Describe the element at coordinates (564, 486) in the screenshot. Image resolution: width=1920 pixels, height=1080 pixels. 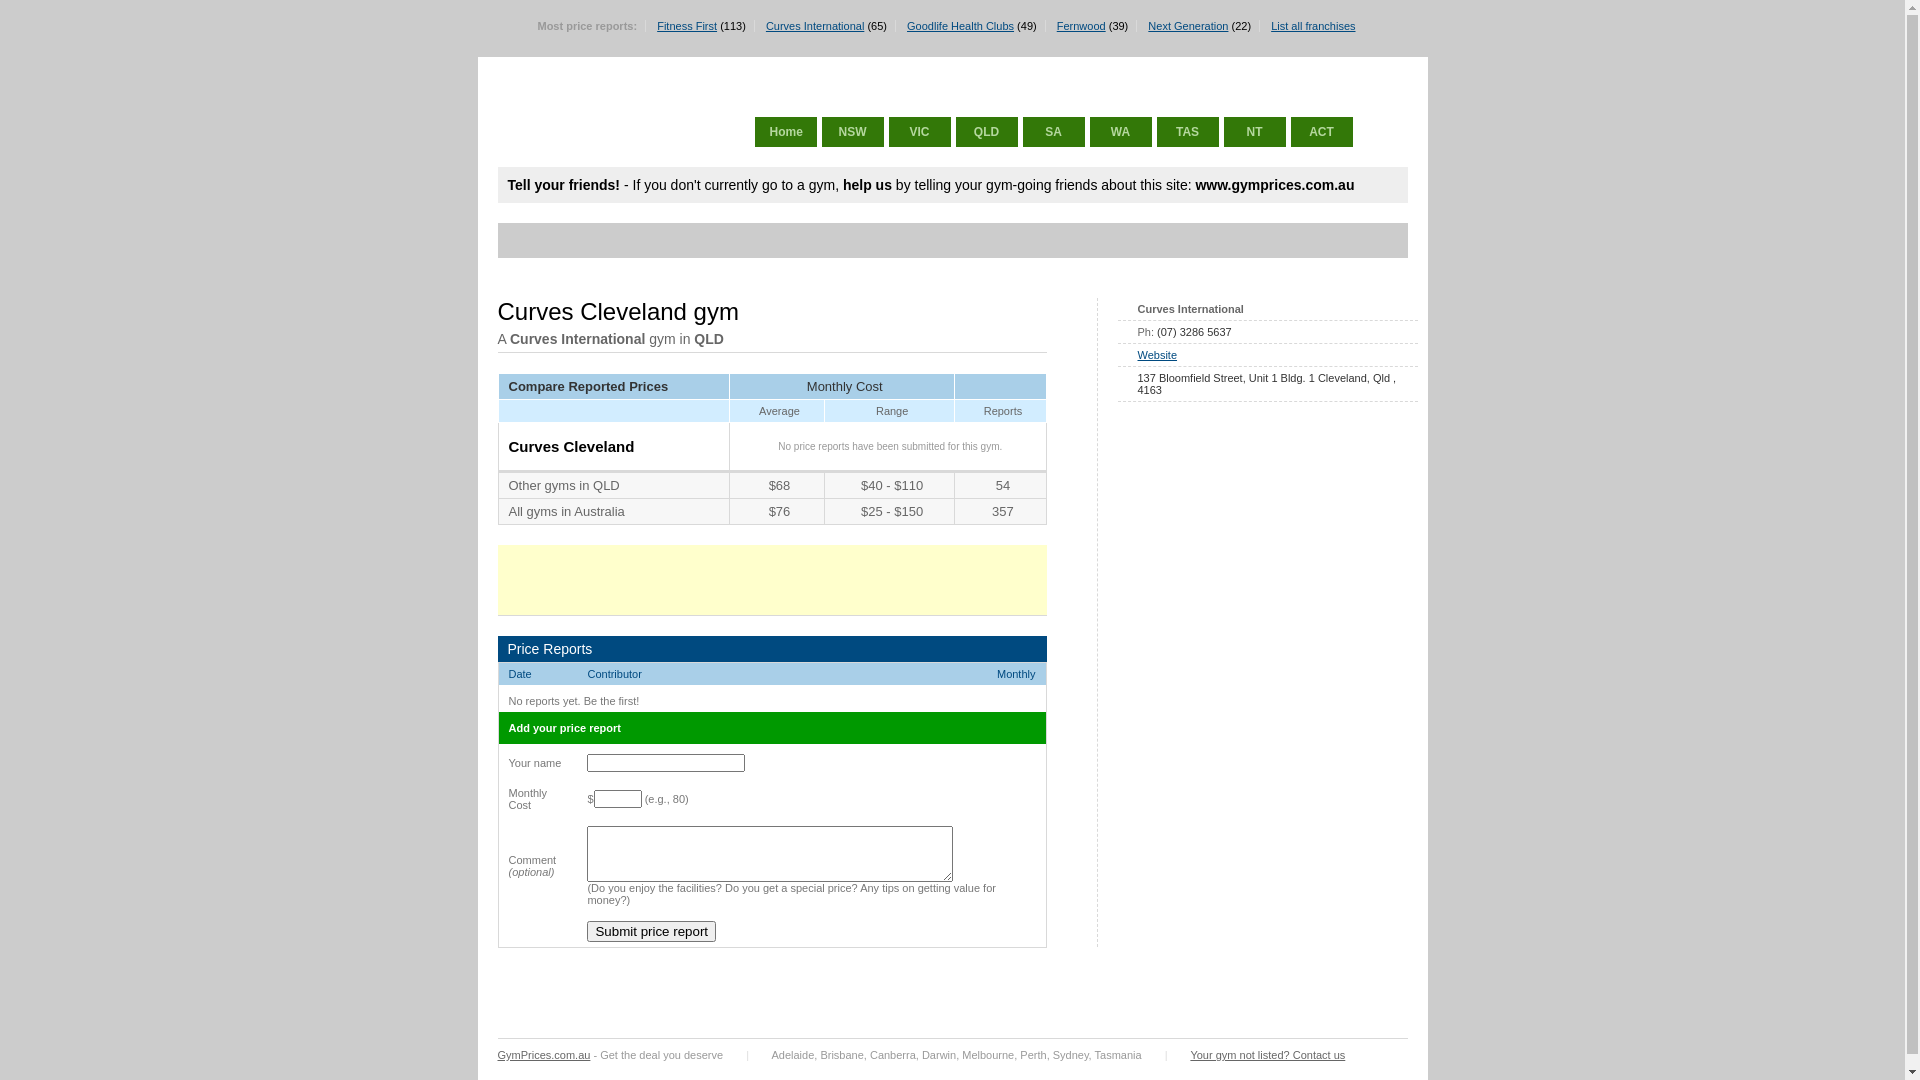
I see `Other gyms in QLD` at that location.